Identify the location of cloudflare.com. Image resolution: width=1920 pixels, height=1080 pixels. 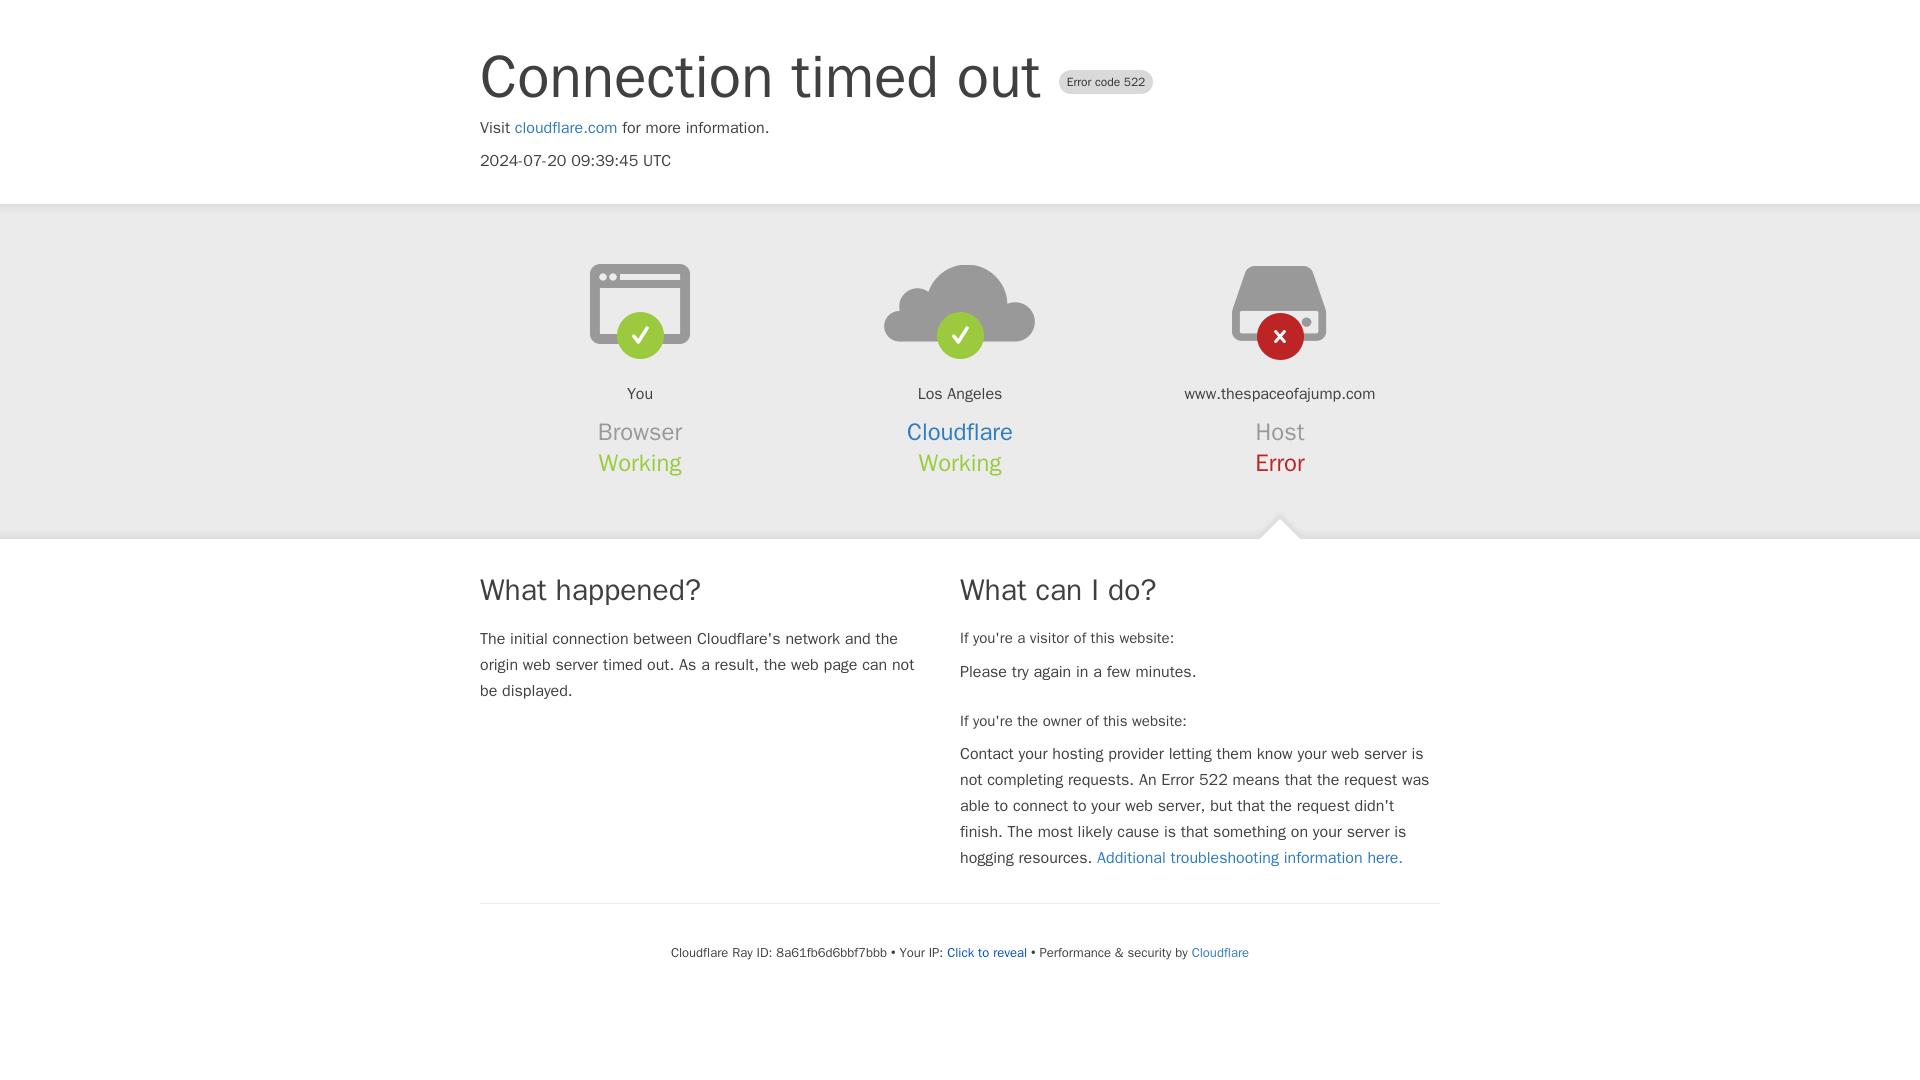
(566, 128).